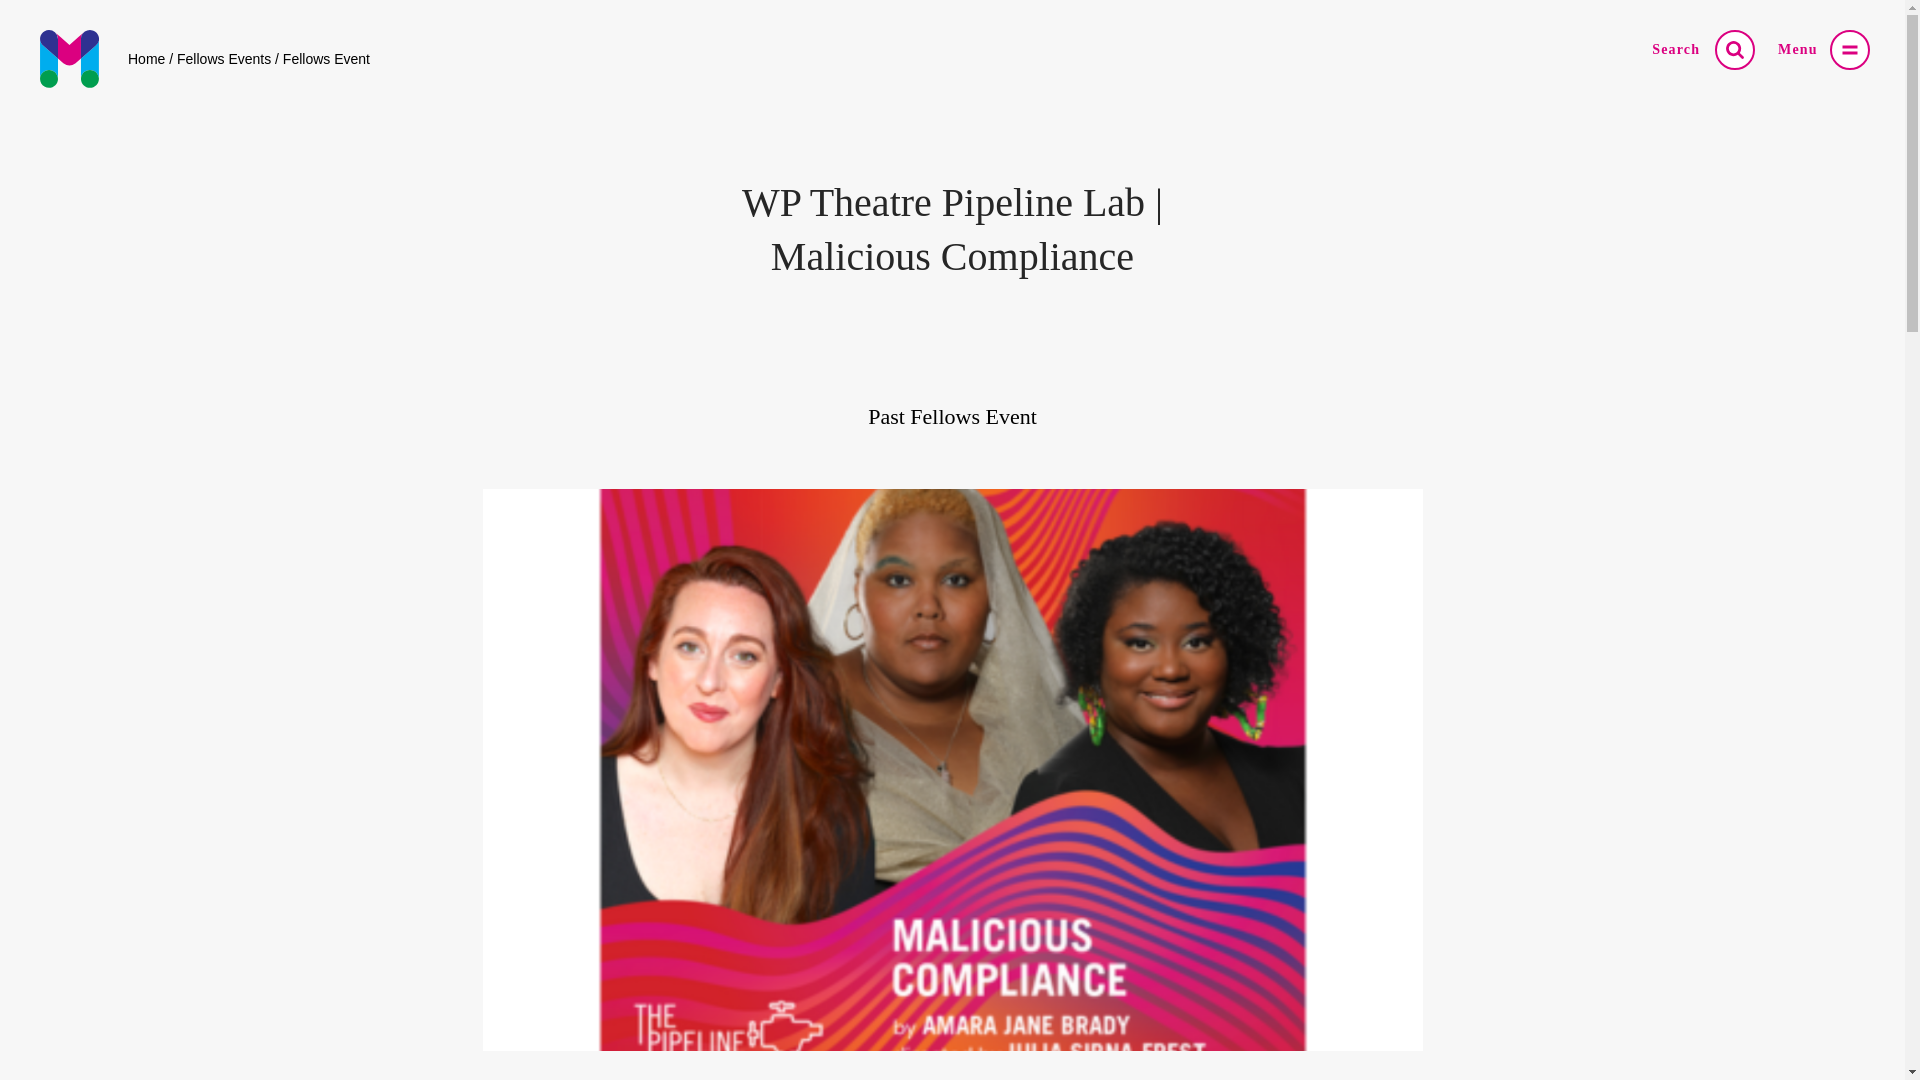 This screenshot has height=1080, width=1920. I want to click on Search, so click(1734, 50).